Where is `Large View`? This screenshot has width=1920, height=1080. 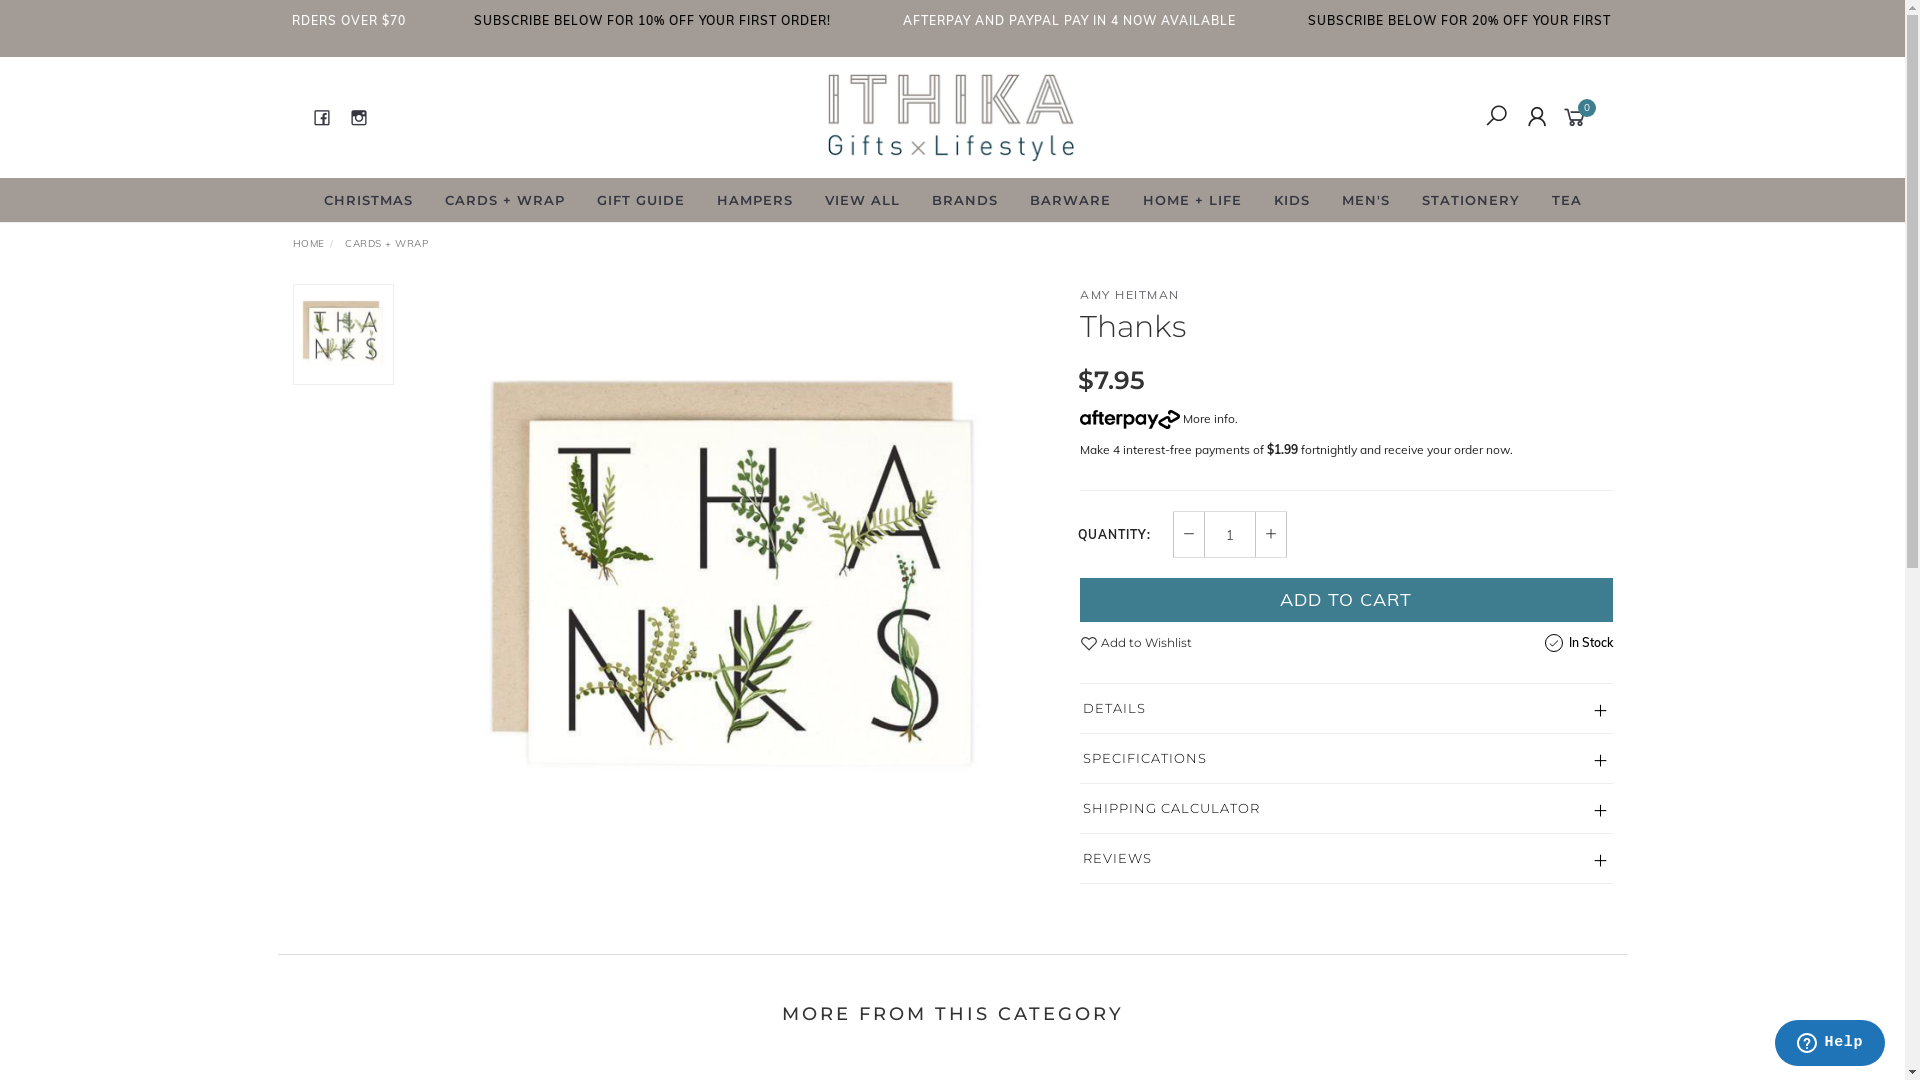 Large View is located at coordinates (737, 584).